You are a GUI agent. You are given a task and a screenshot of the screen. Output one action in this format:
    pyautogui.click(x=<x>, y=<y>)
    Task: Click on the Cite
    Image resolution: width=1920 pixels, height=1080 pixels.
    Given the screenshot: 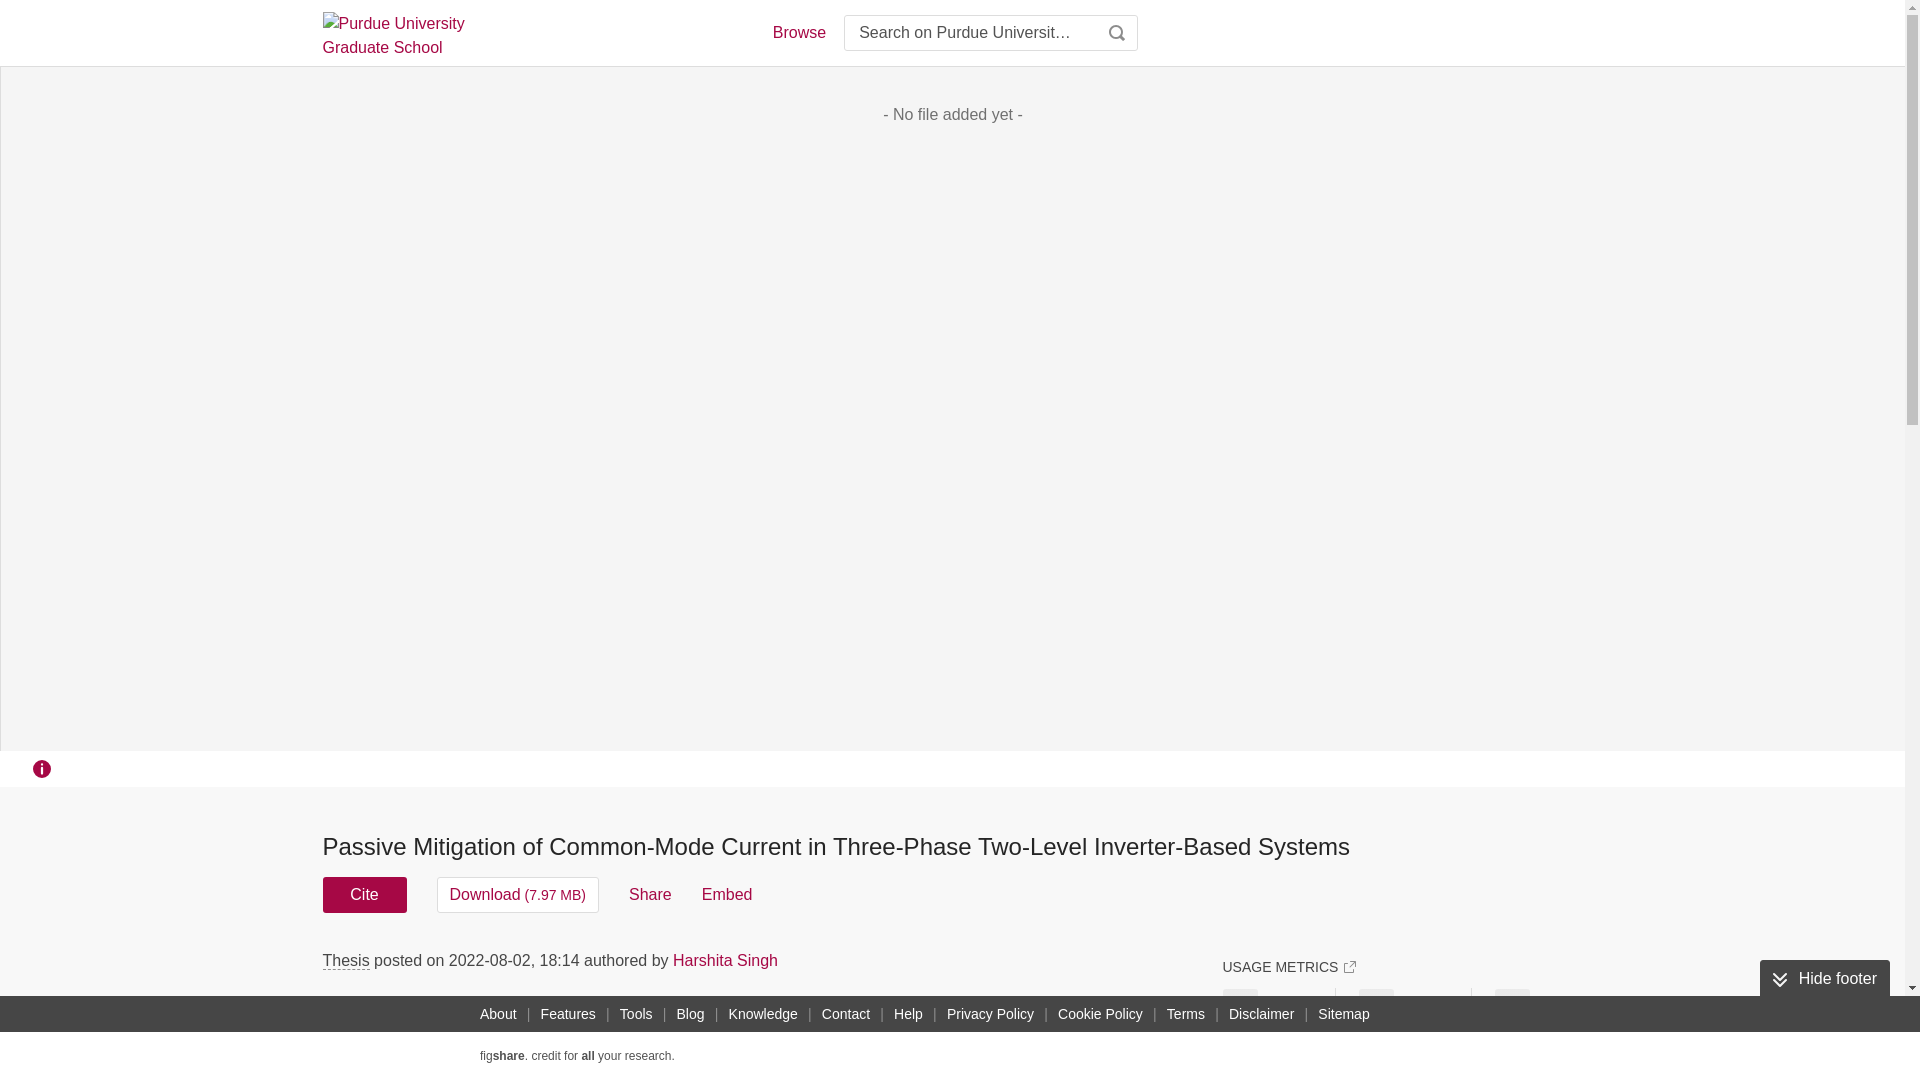 What is the action you would take?
    pyautogui.click(x=364, y=894)
    